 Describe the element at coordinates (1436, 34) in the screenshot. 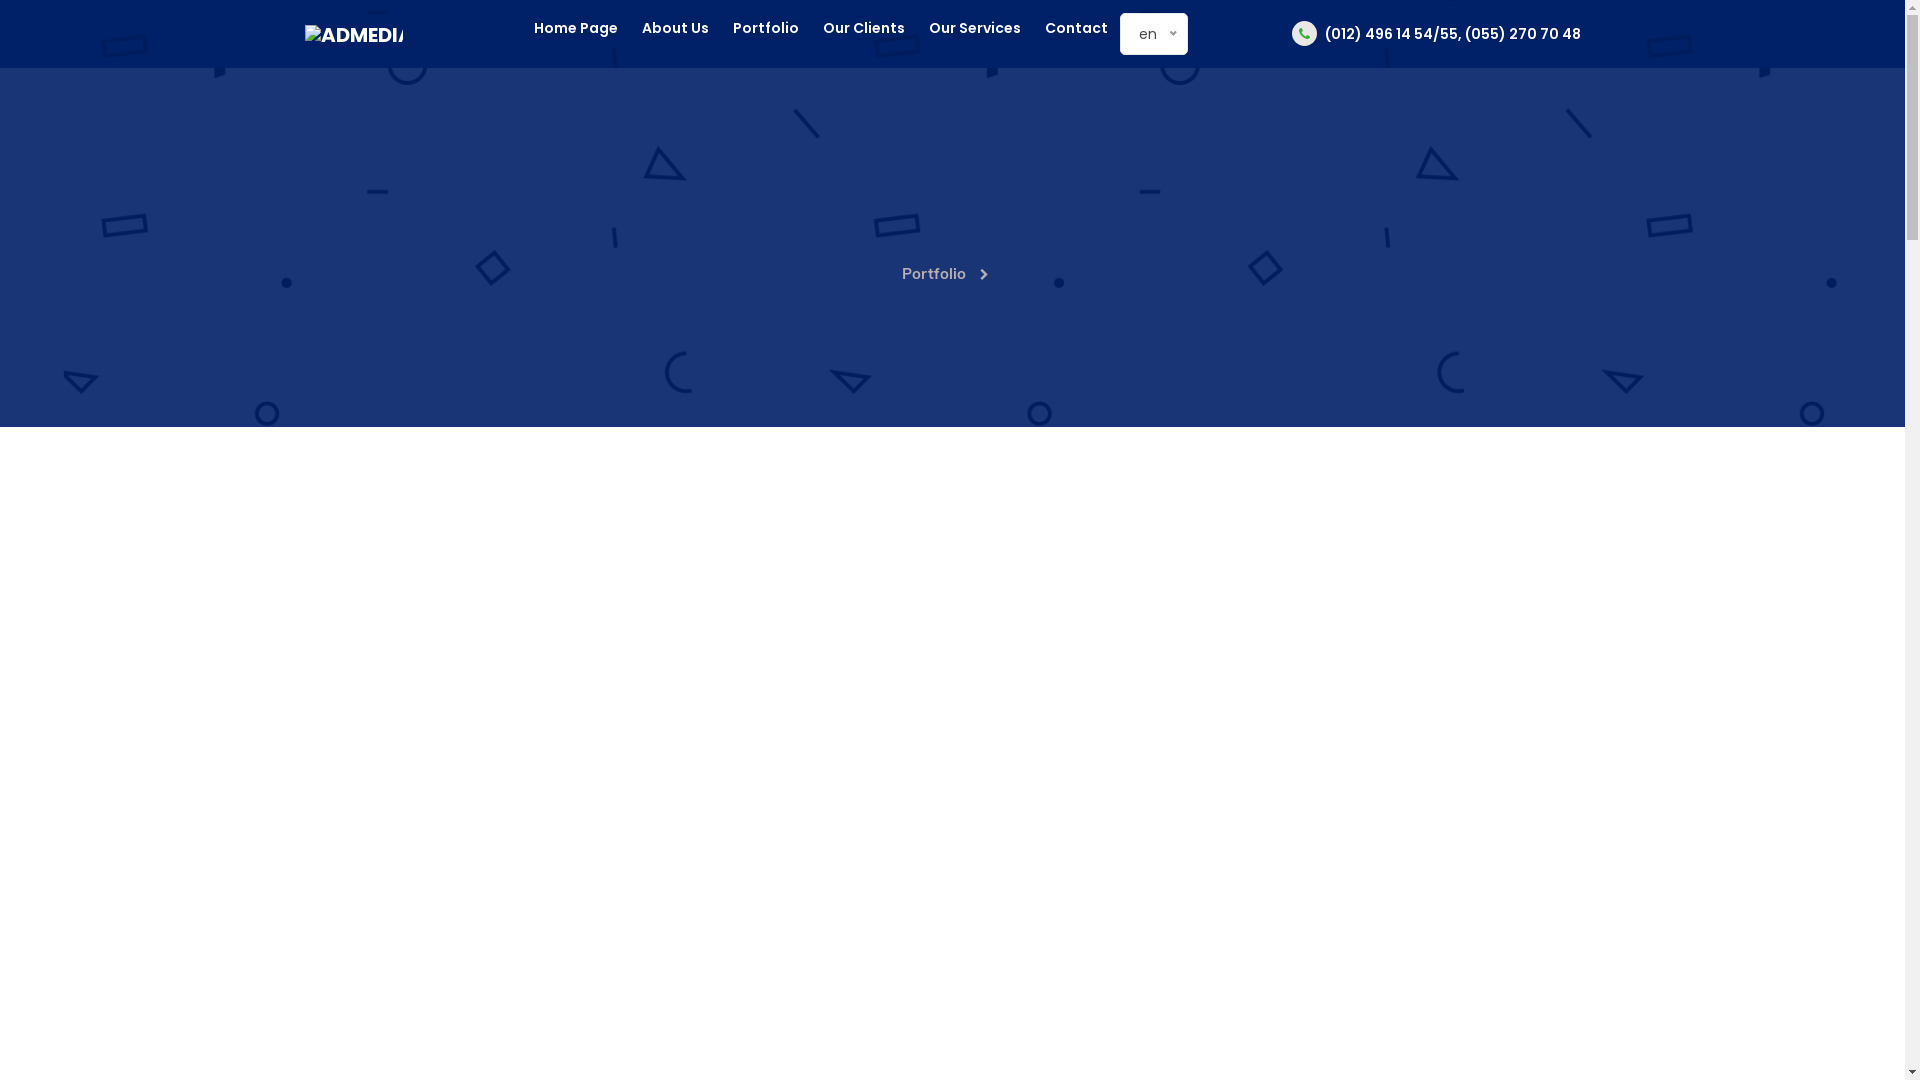

I see `(012) 496 14 54/55, (055) 270 70 48` at that location.